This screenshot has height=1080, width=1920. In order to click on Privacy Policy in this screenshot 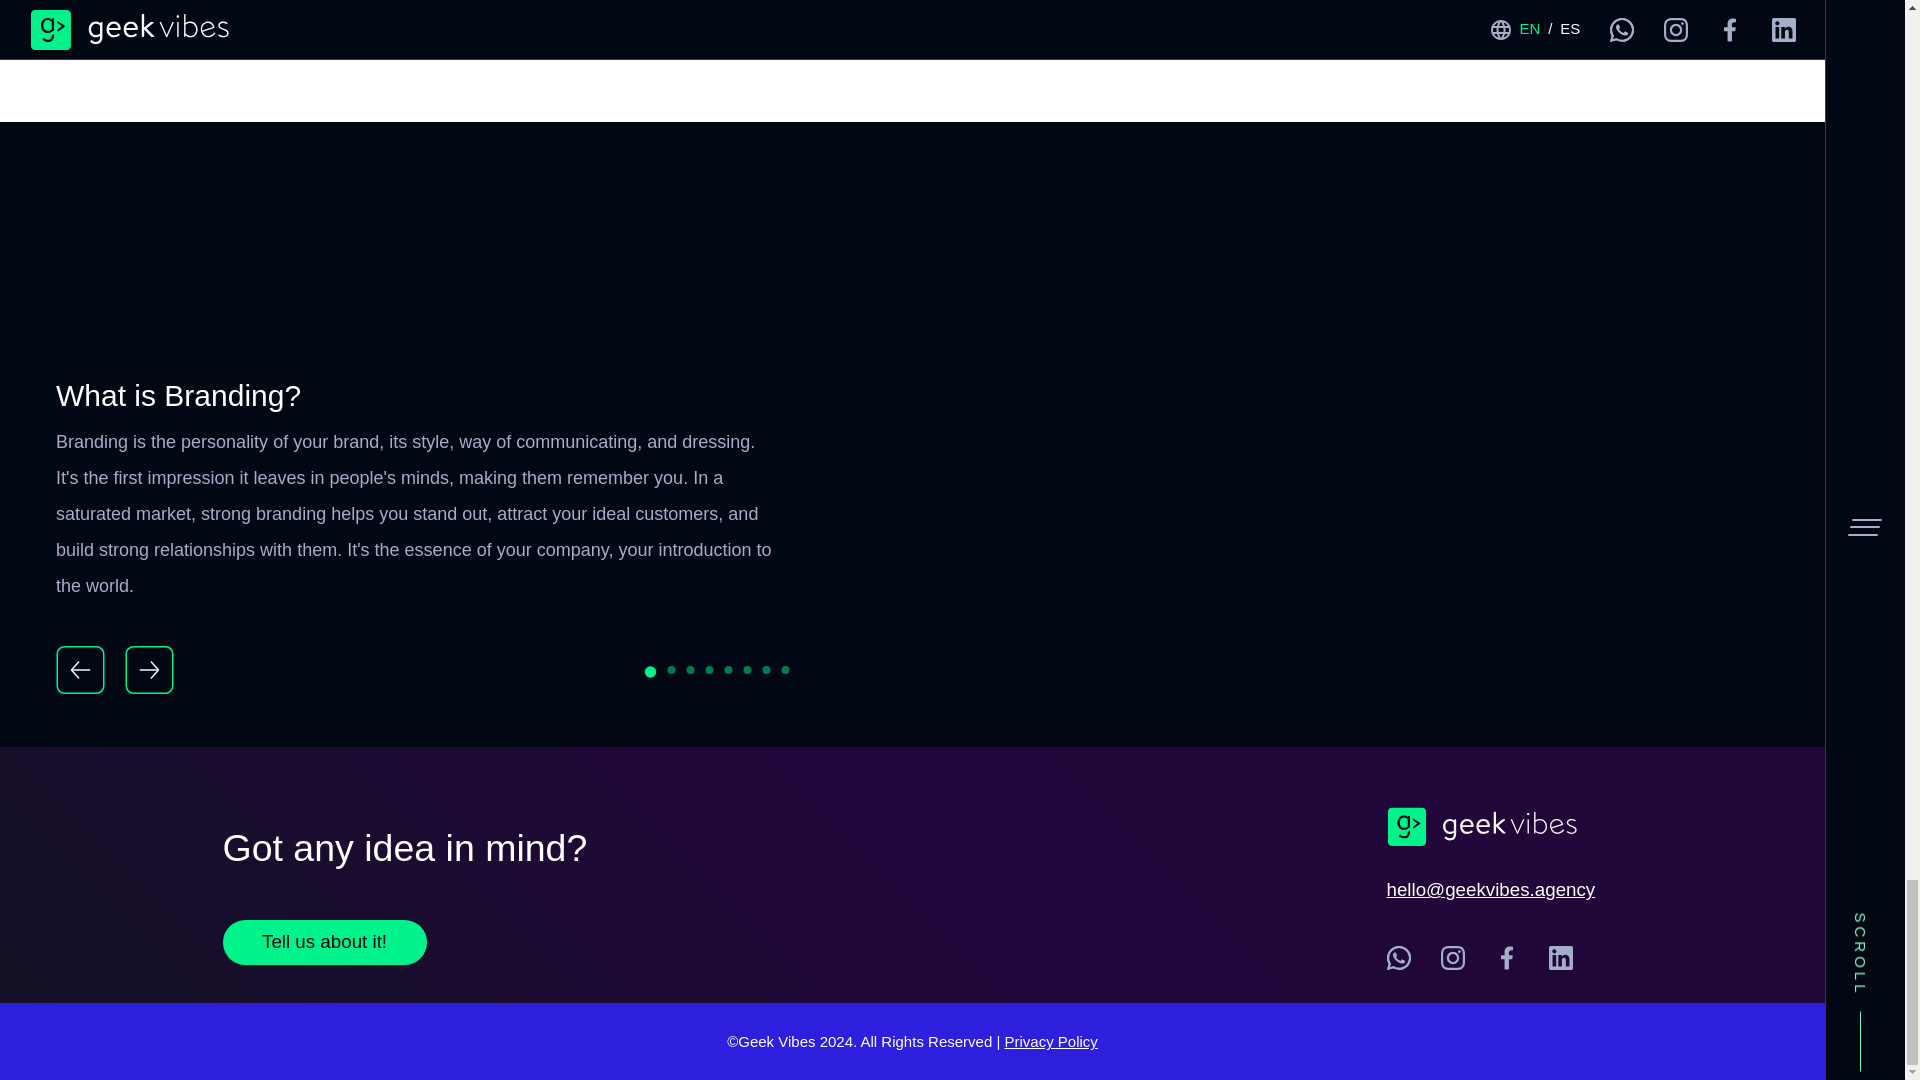, I will do `click(1050, 1040)`.